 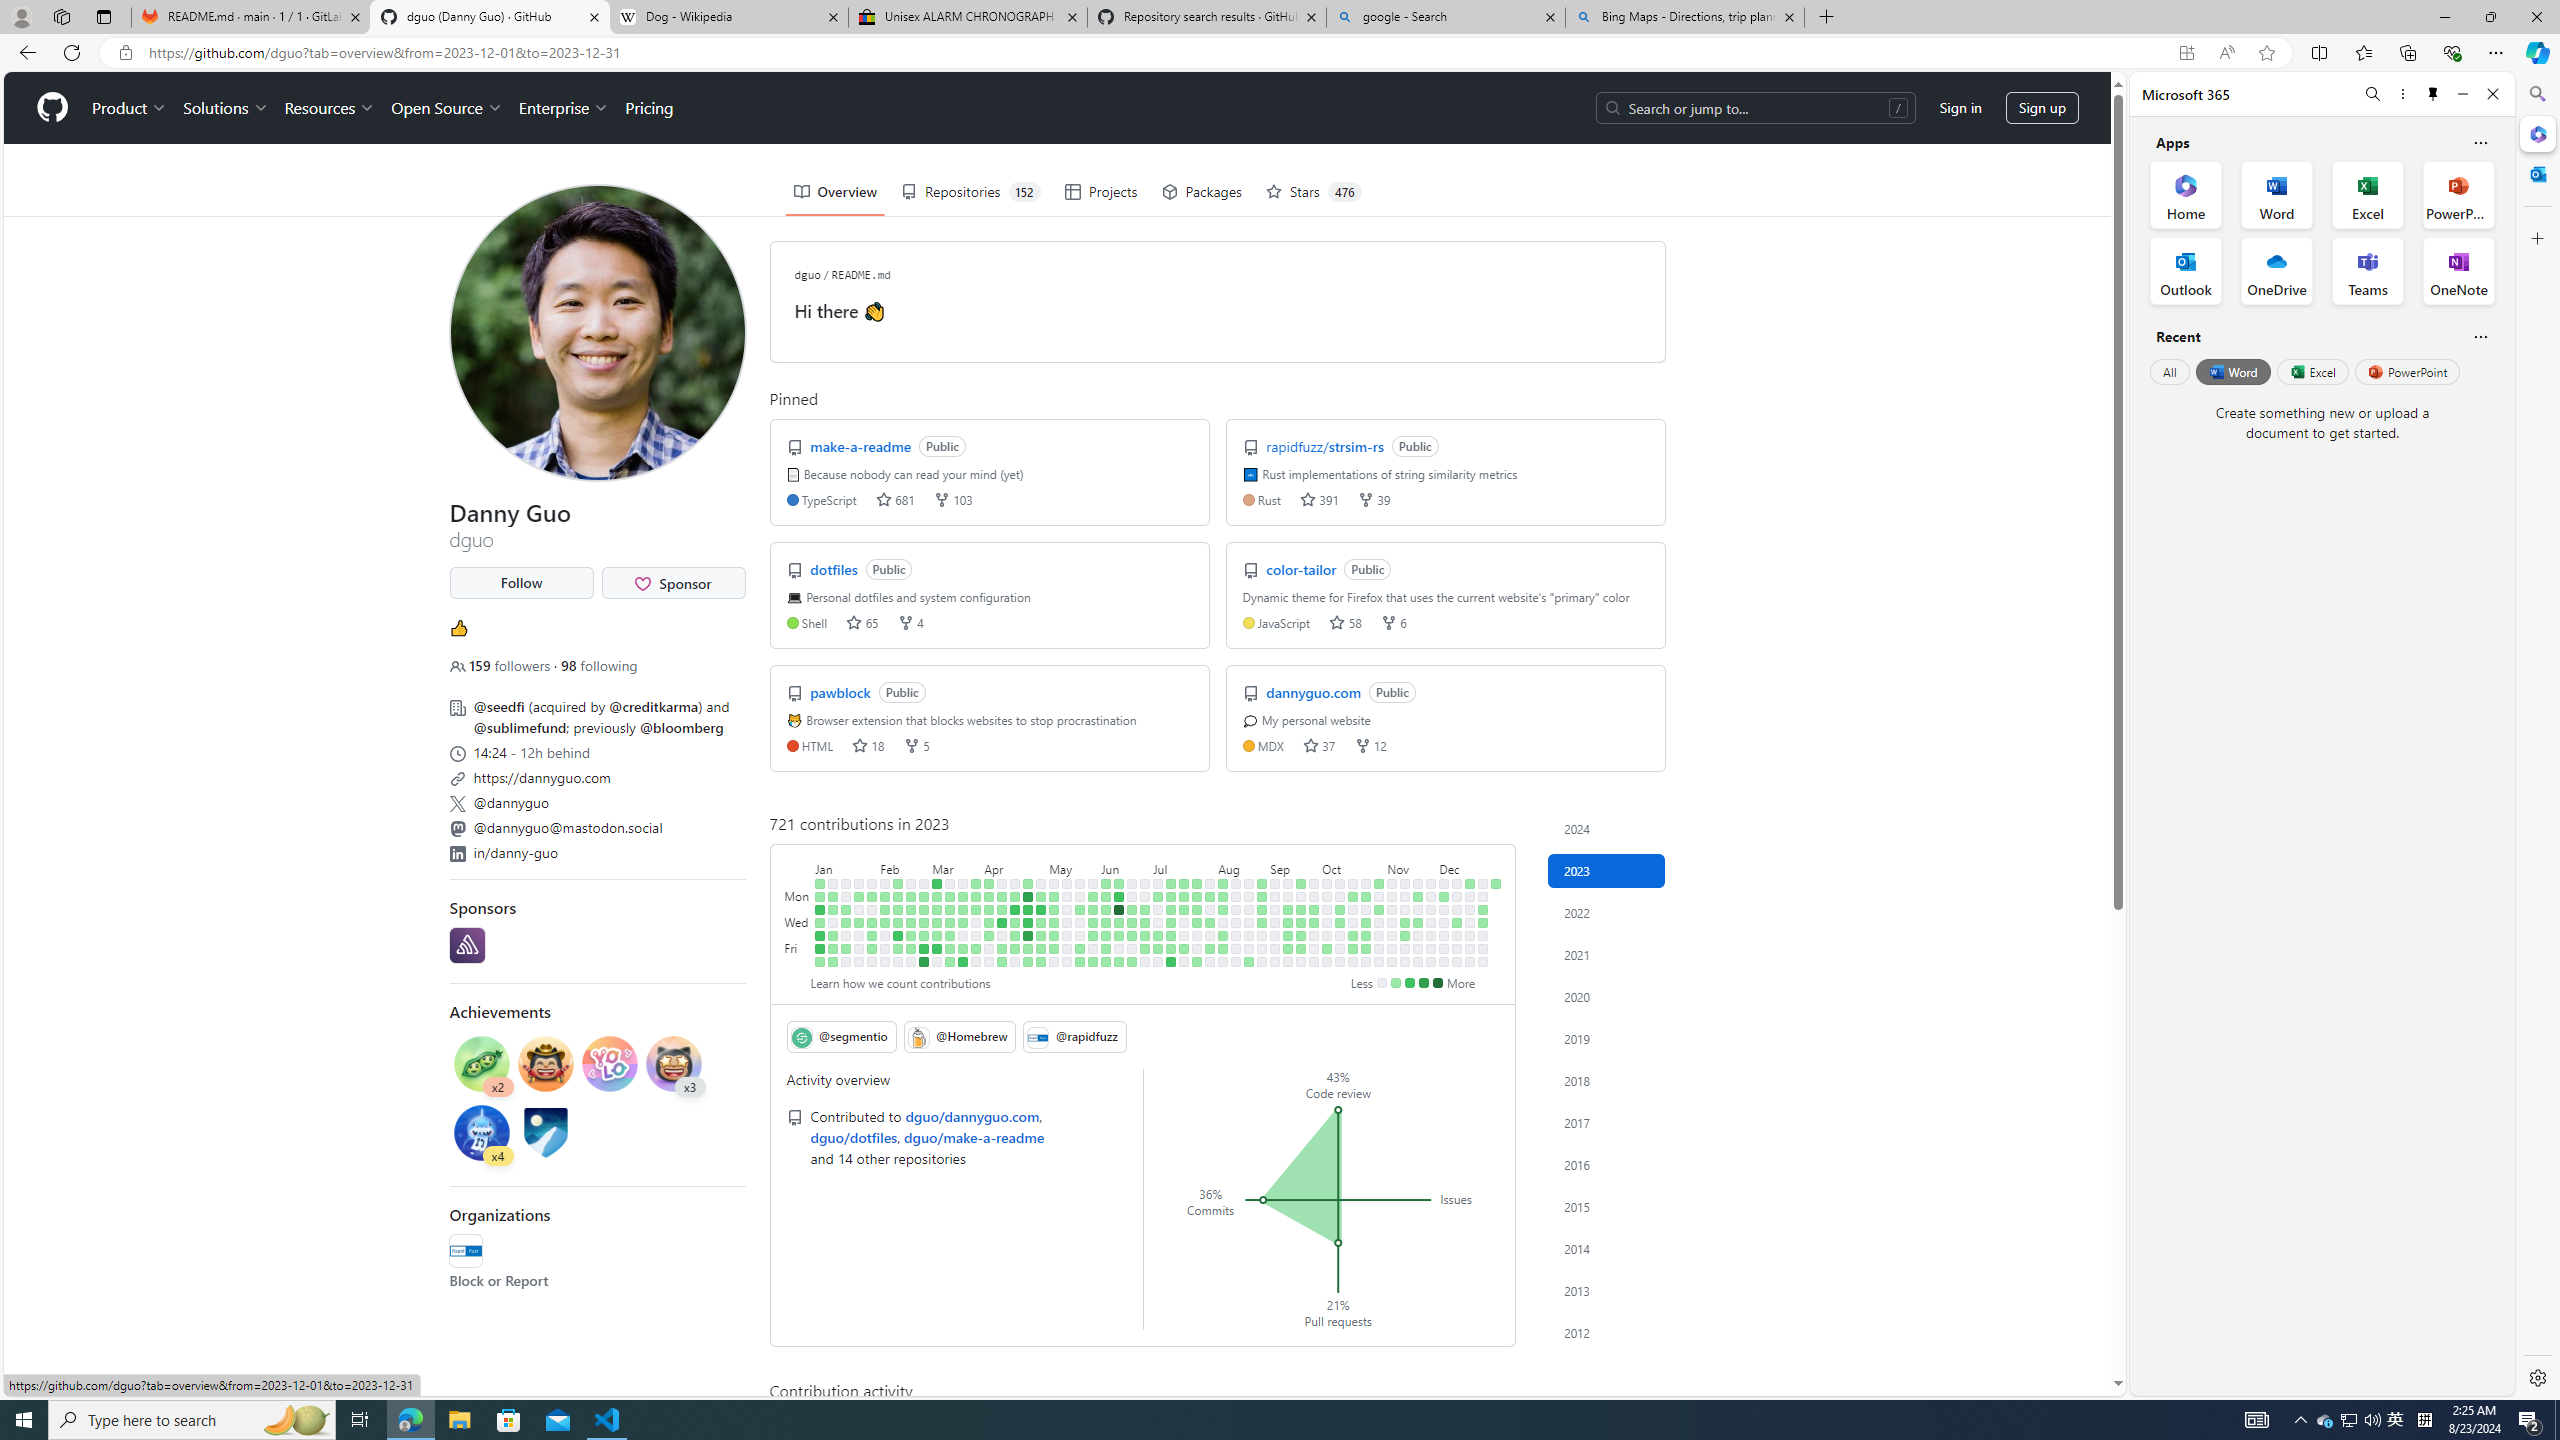 I want to click on No contributions on September 25th., so click(x=1314, y=896).